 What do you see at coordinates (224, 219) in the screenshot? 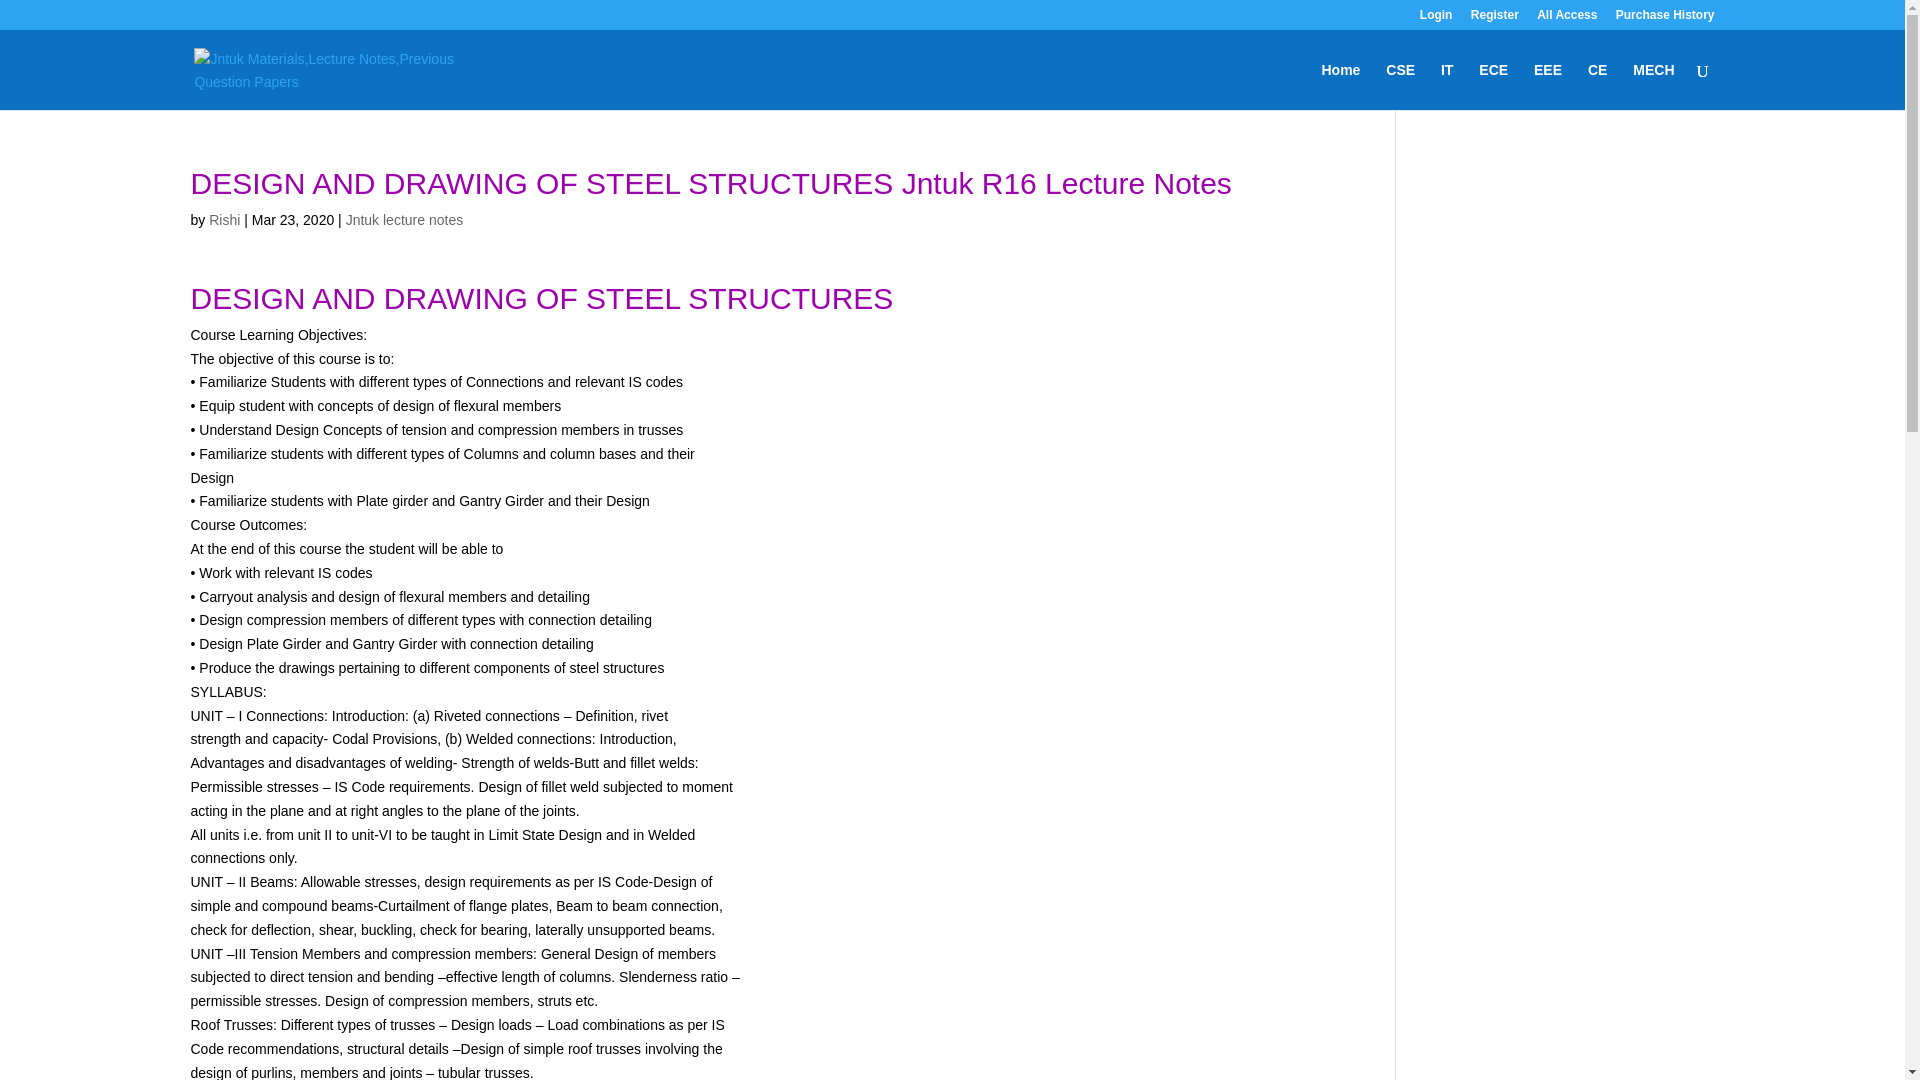
I see `Rishi` at bounding box center [224, 219].